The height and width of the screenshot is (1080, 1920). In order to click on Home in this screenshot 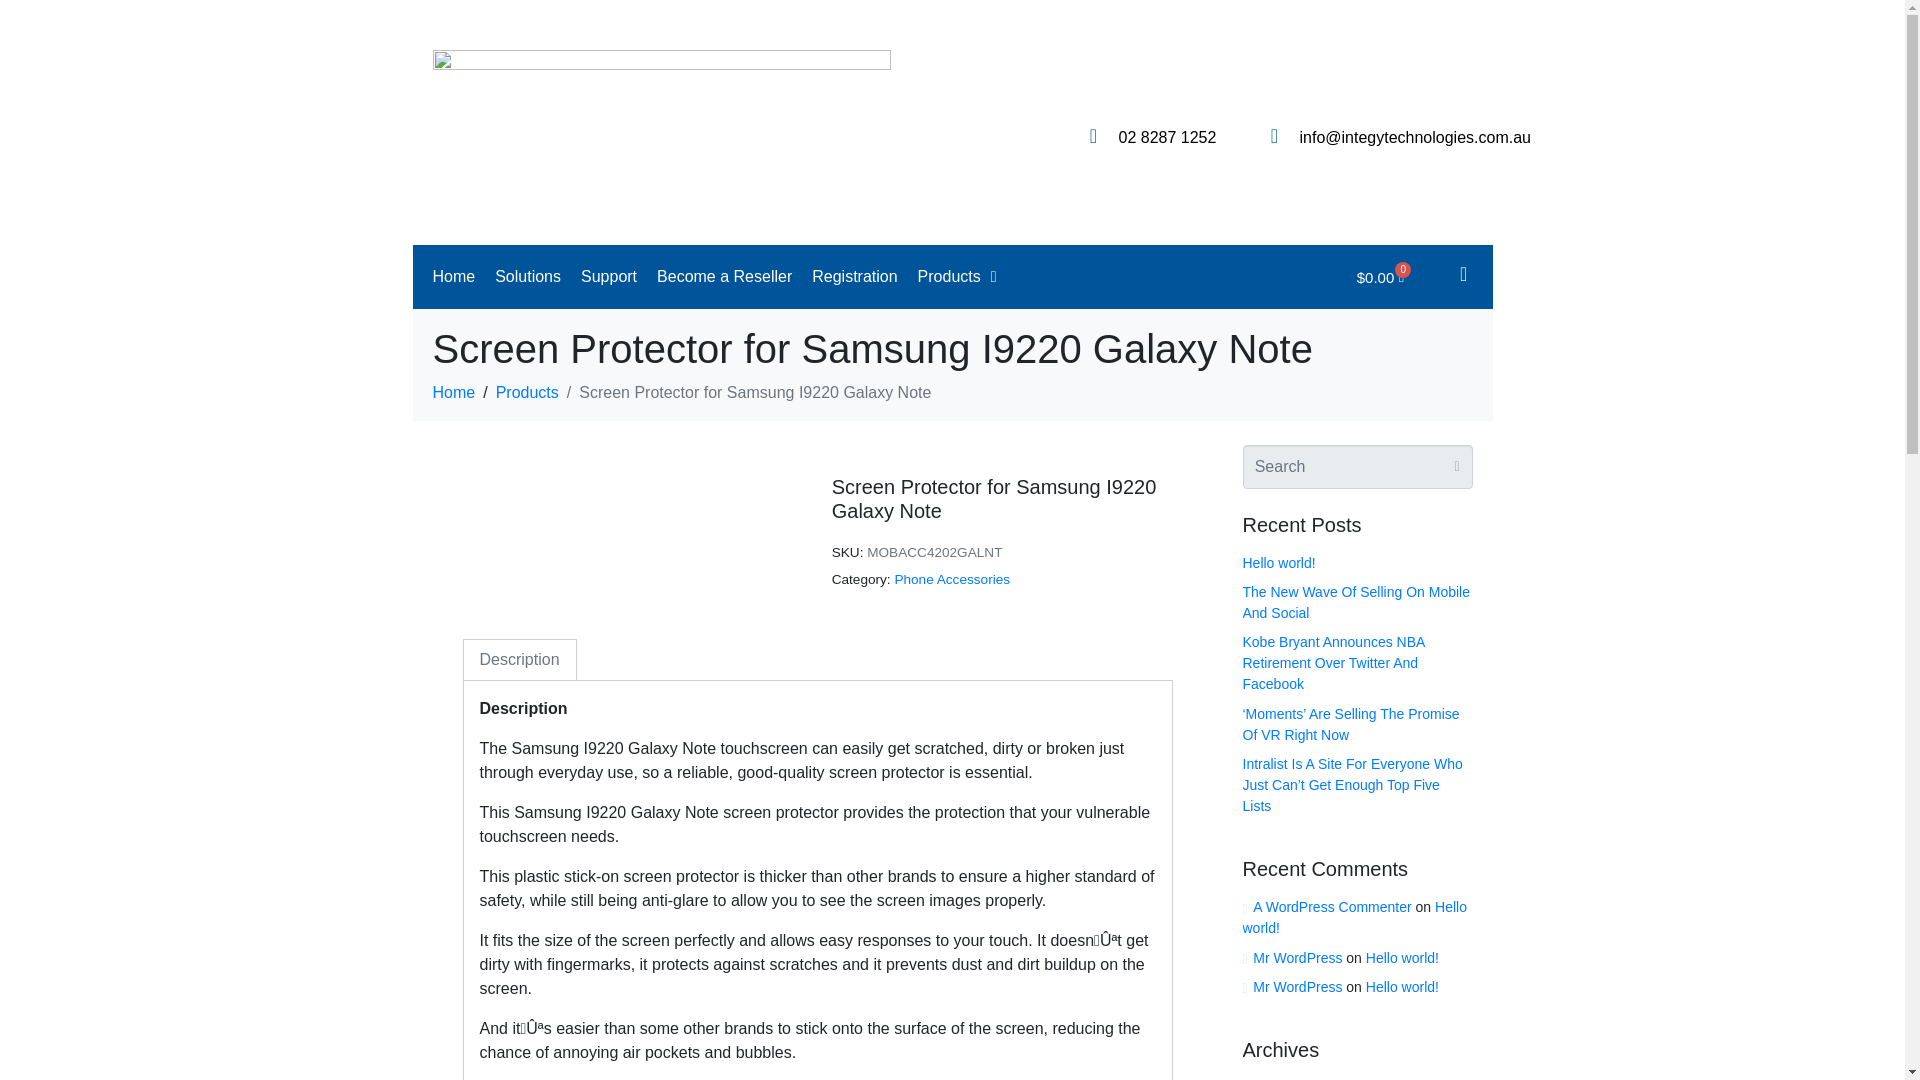, I will do `click(453, 392)`.